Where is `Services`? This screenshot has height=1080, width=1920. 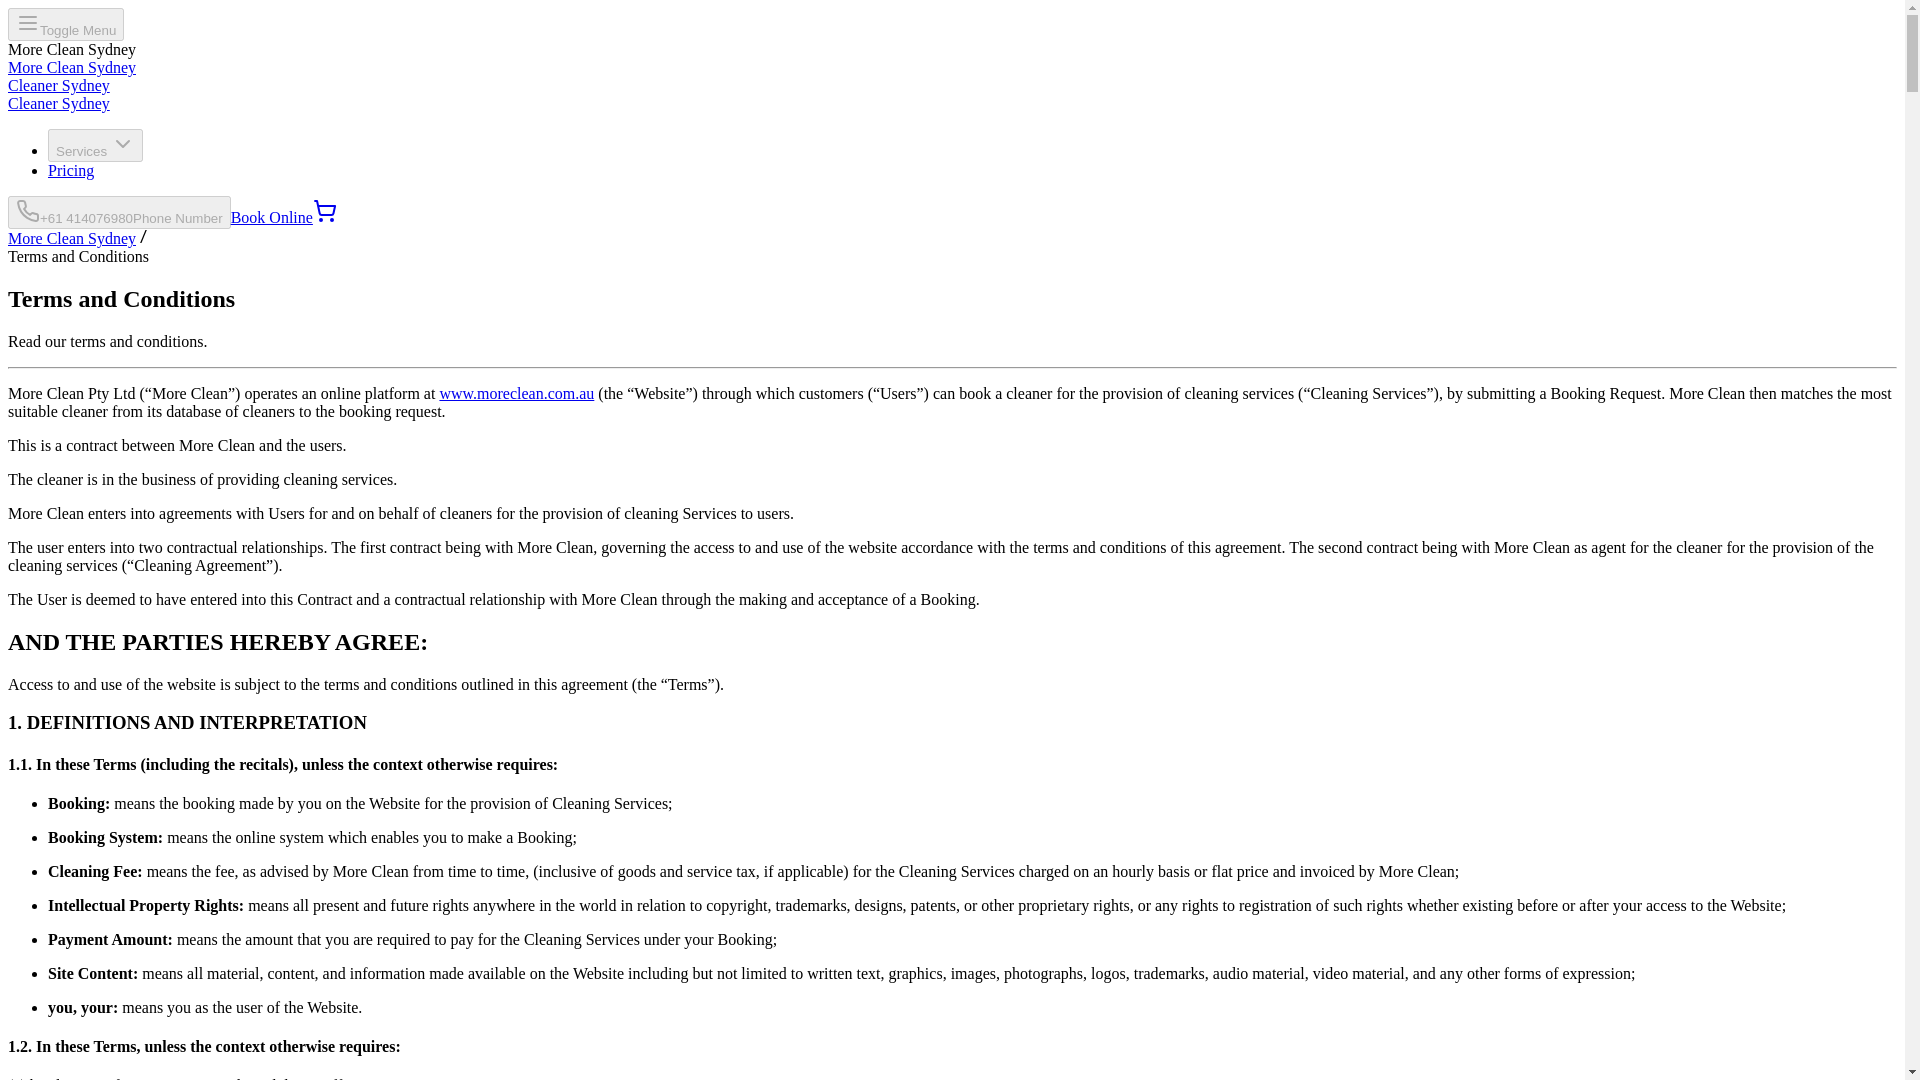 Services is located at coordinates (95, 145).